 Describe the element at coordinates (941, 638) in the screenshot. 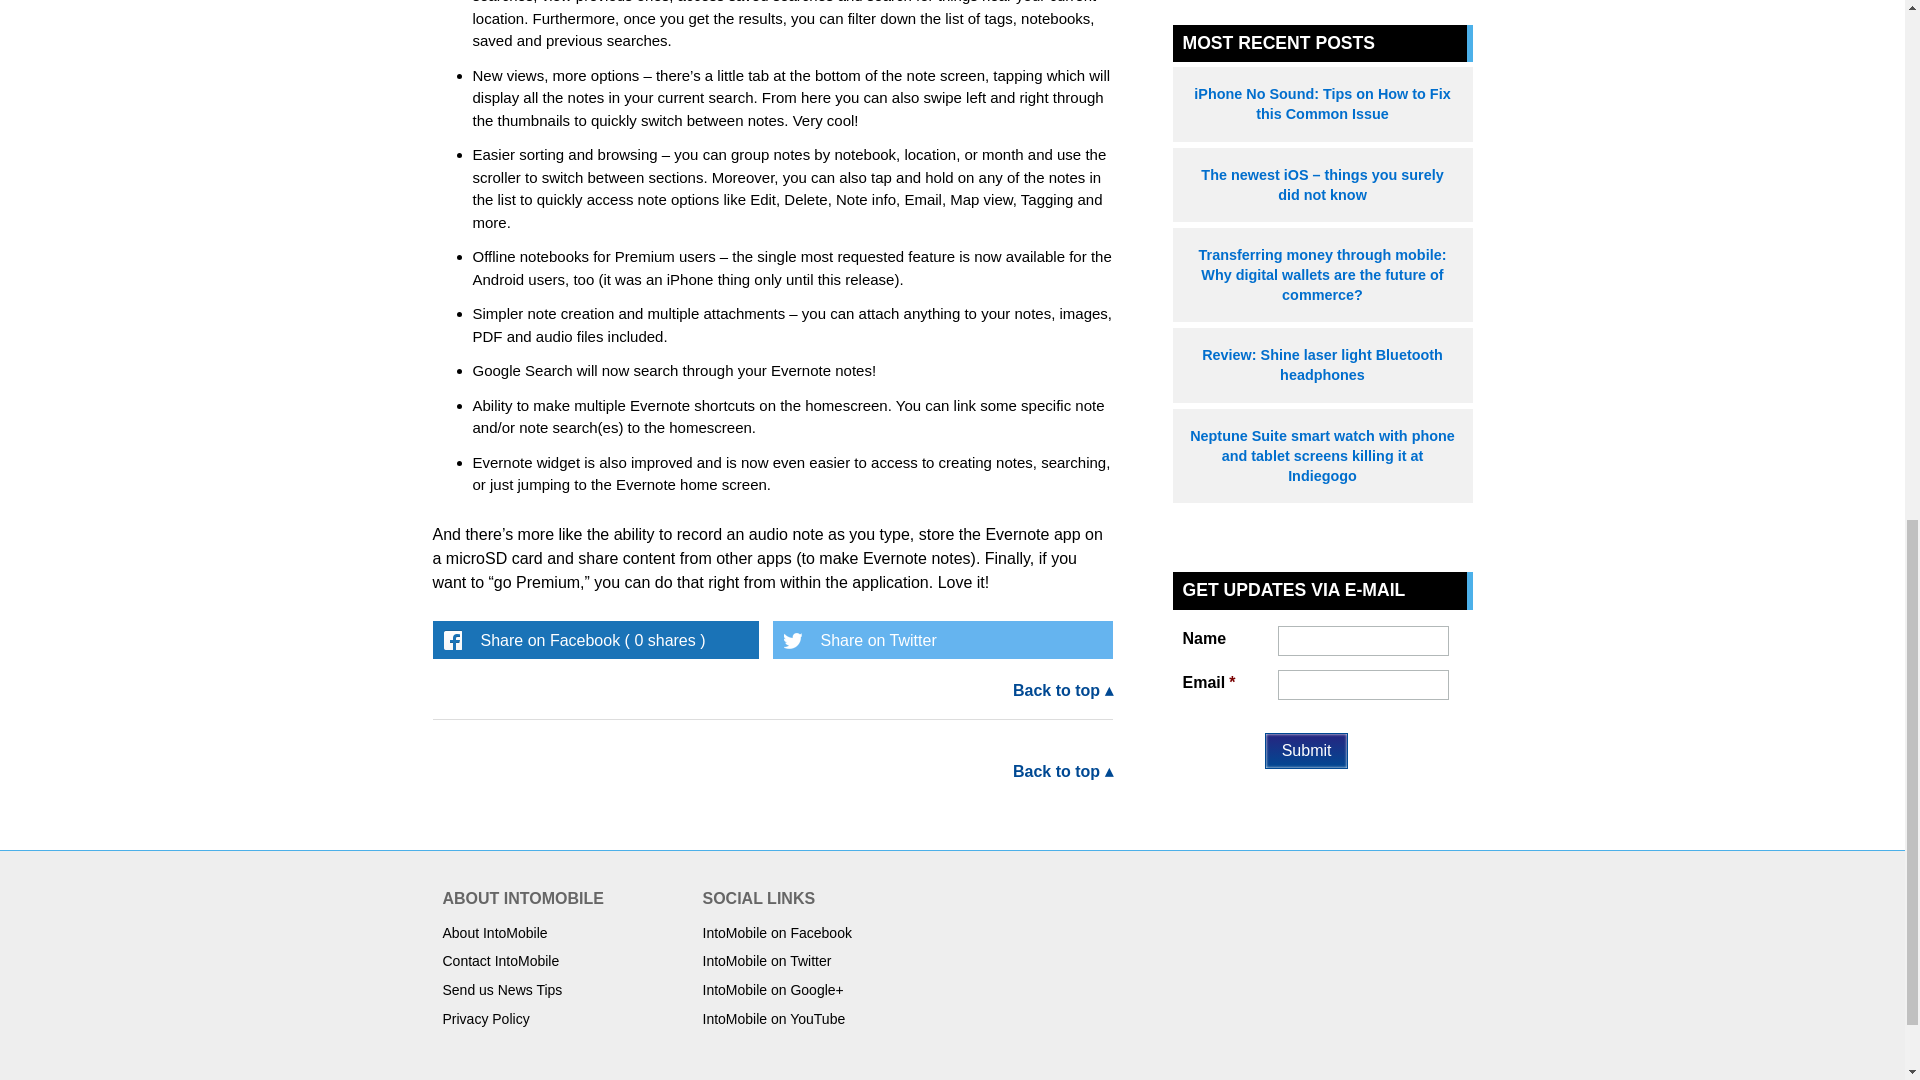

I see `Share on Twitter` at that location.